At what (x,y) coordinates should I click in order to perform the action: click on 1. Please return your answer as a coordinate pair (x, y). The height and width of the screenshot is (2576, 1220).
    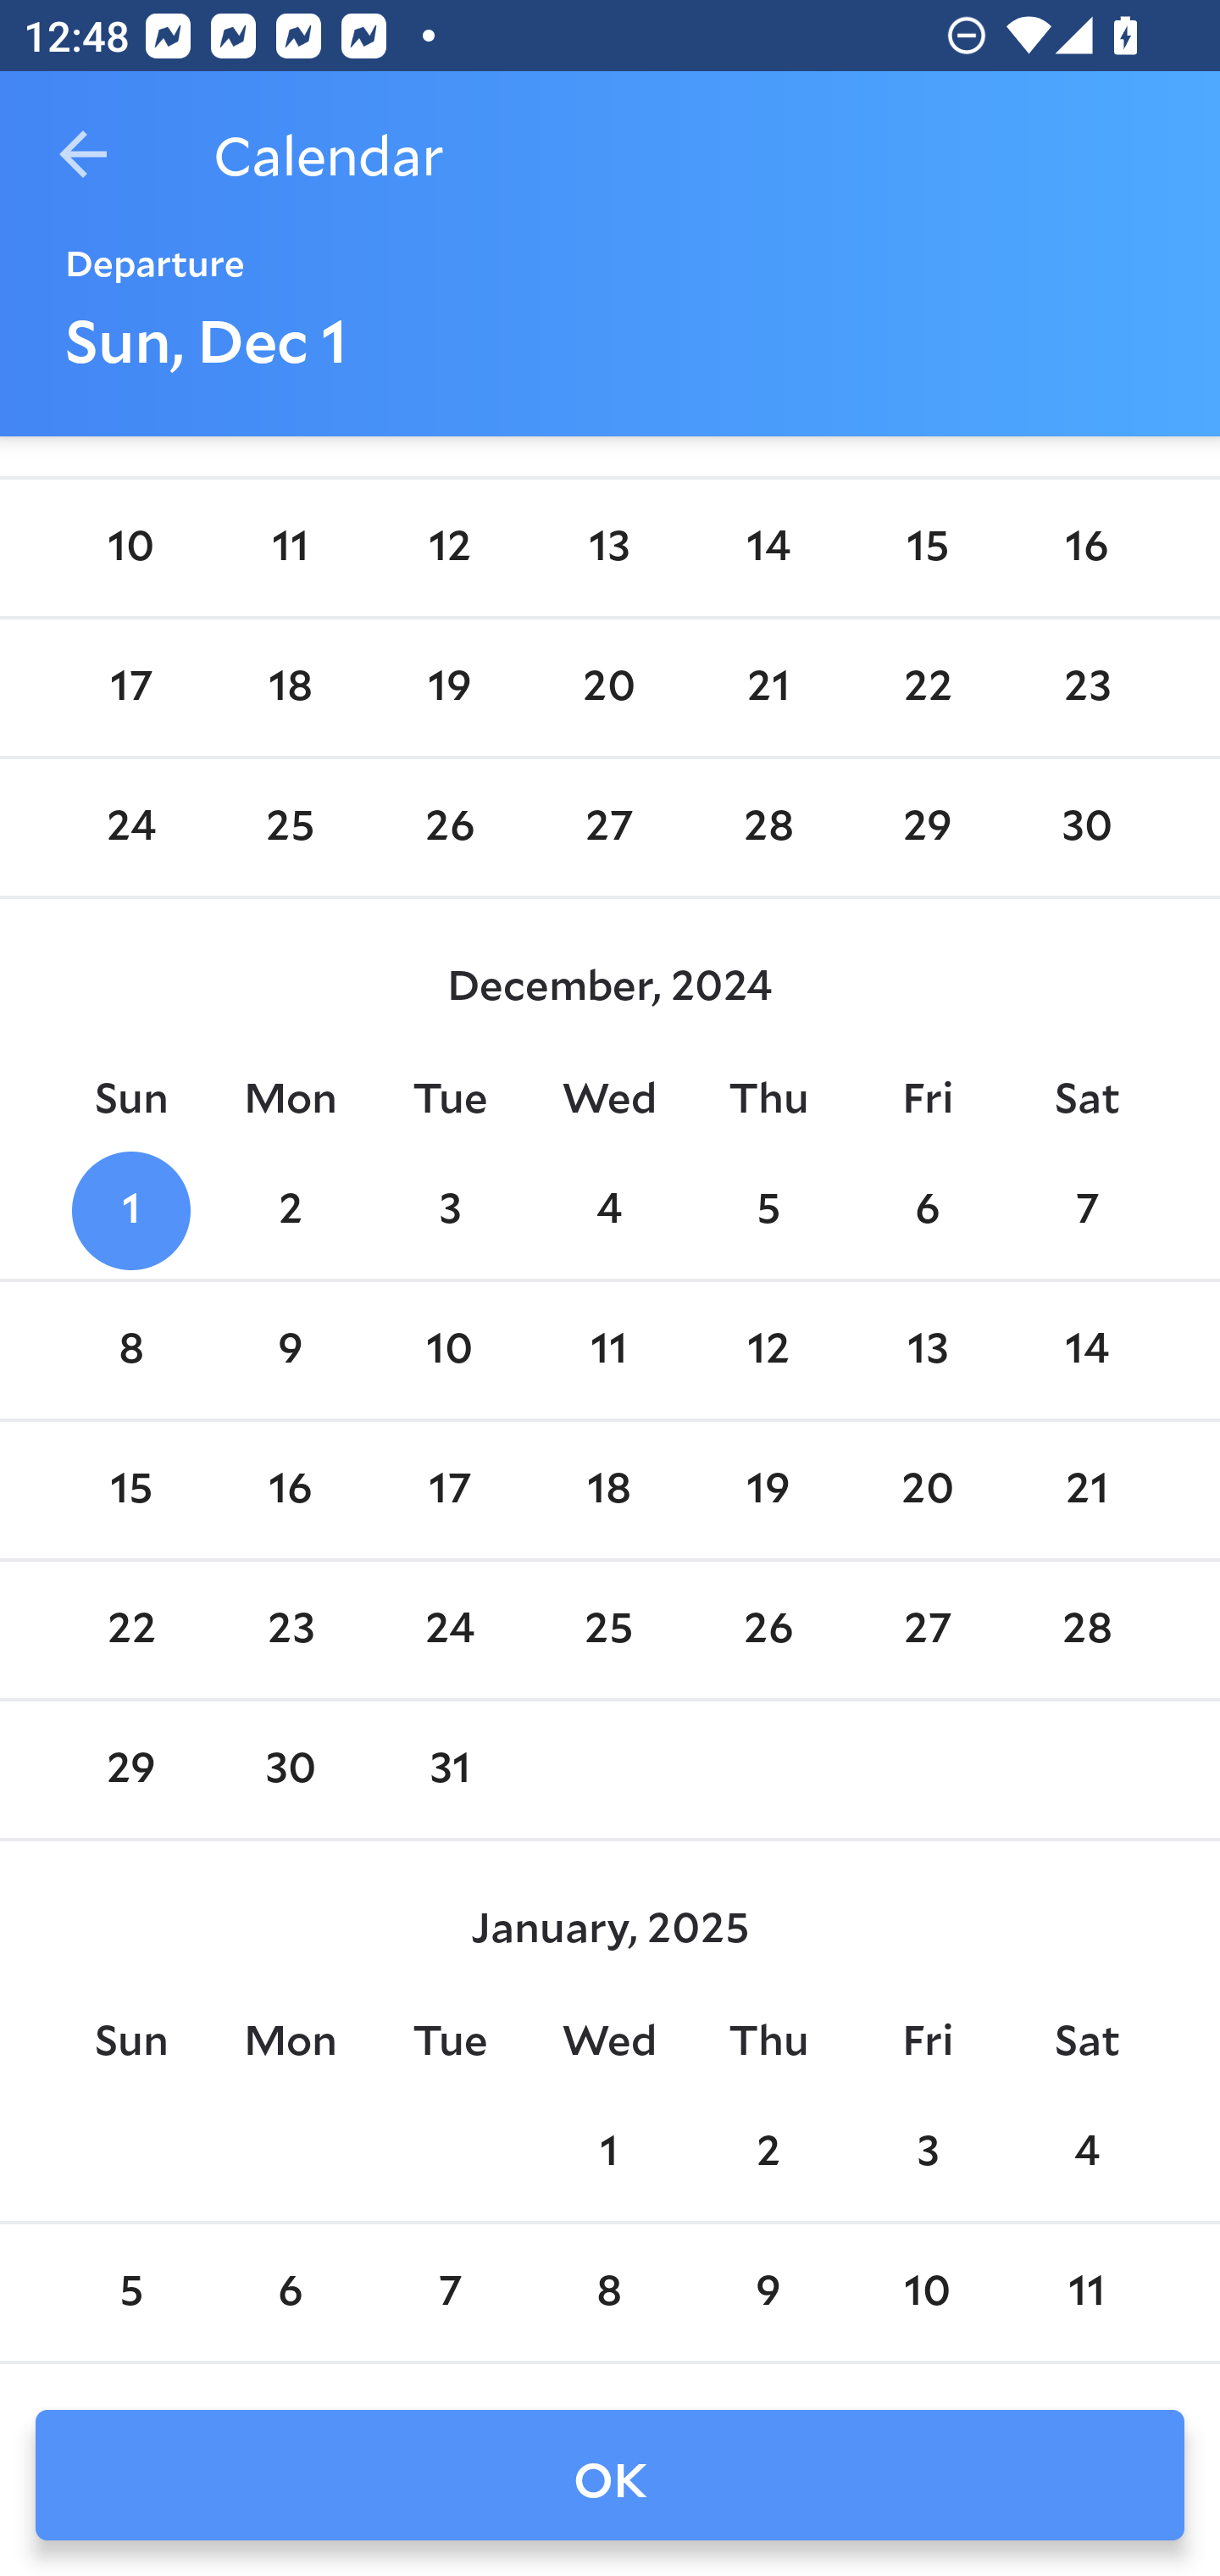
    Looking at the image, I should click on (130, 1210).